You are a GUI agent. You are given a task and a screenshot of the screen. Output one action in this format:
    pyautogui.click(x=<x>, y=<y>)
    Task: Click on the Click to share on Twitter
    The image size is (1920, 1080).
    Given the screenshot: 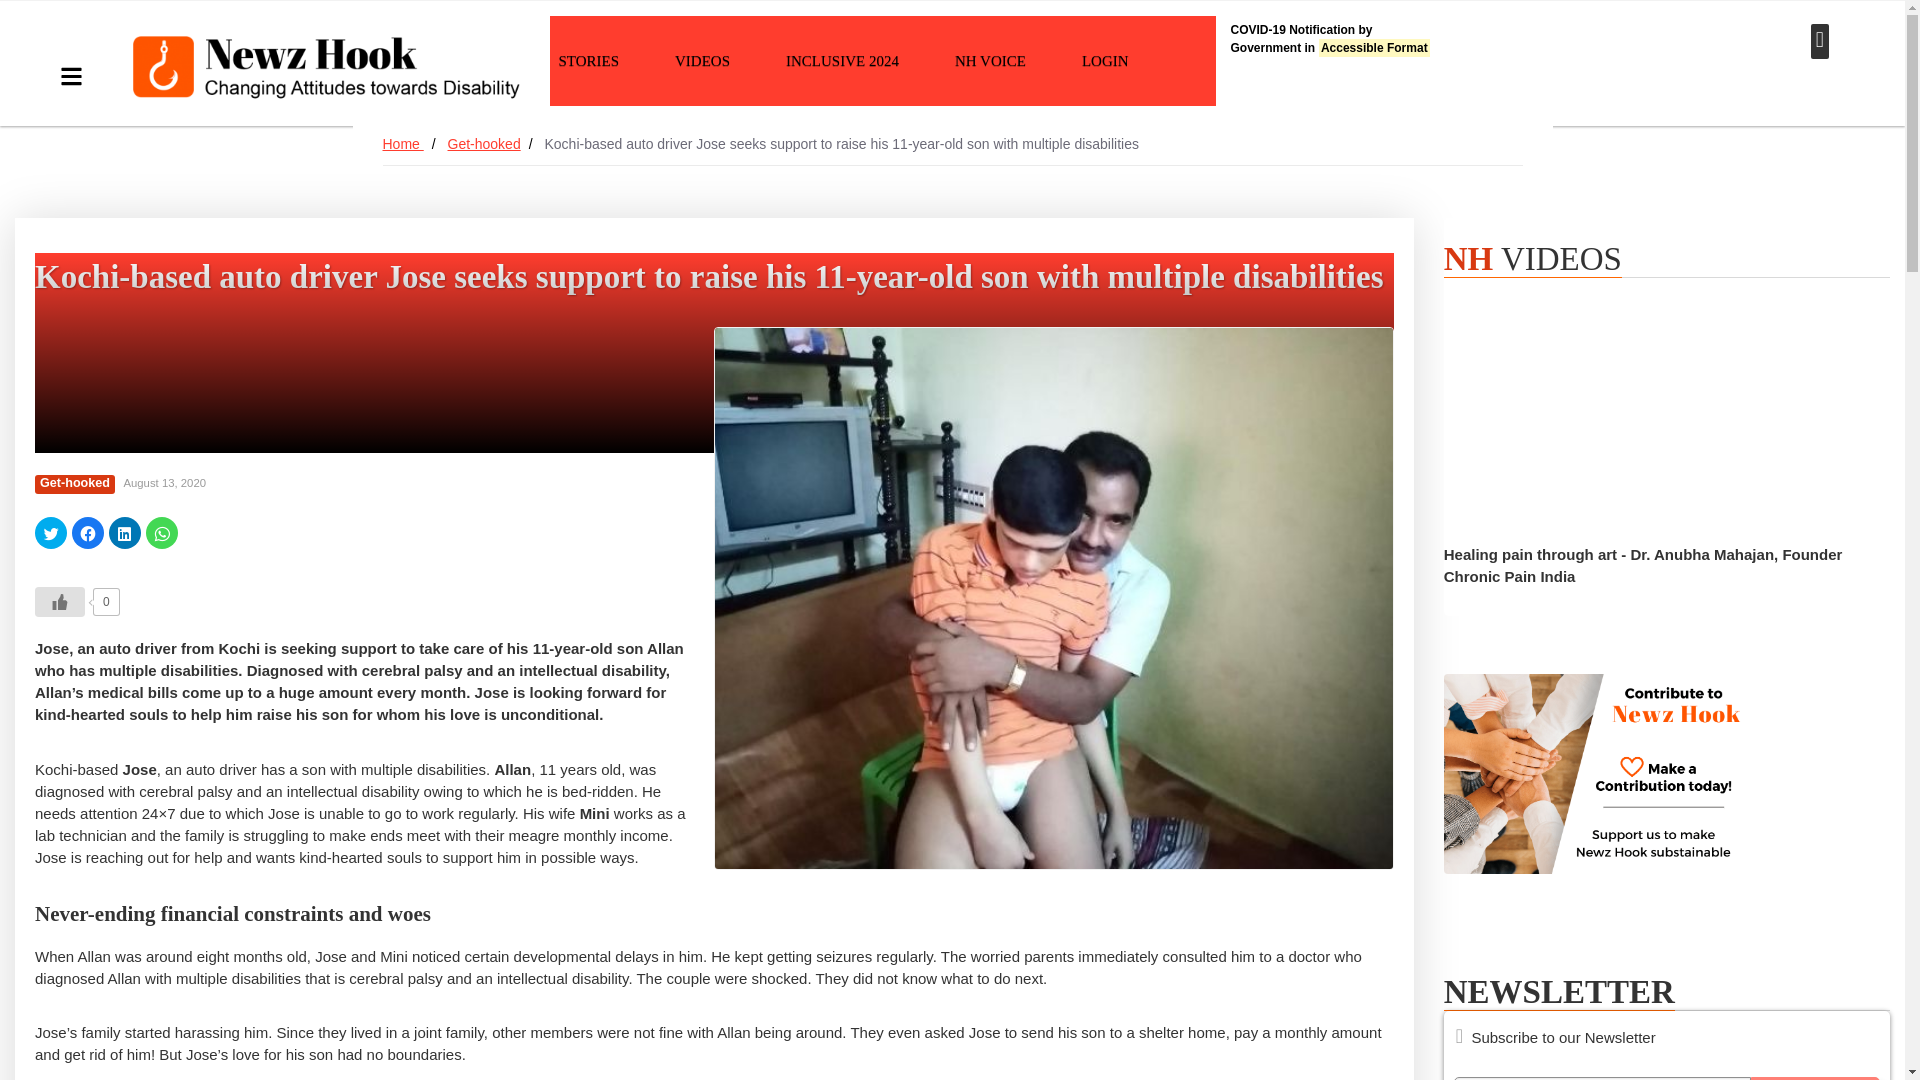 What is the action you would take?
    pyautogui.click(x=702, y=60)
    